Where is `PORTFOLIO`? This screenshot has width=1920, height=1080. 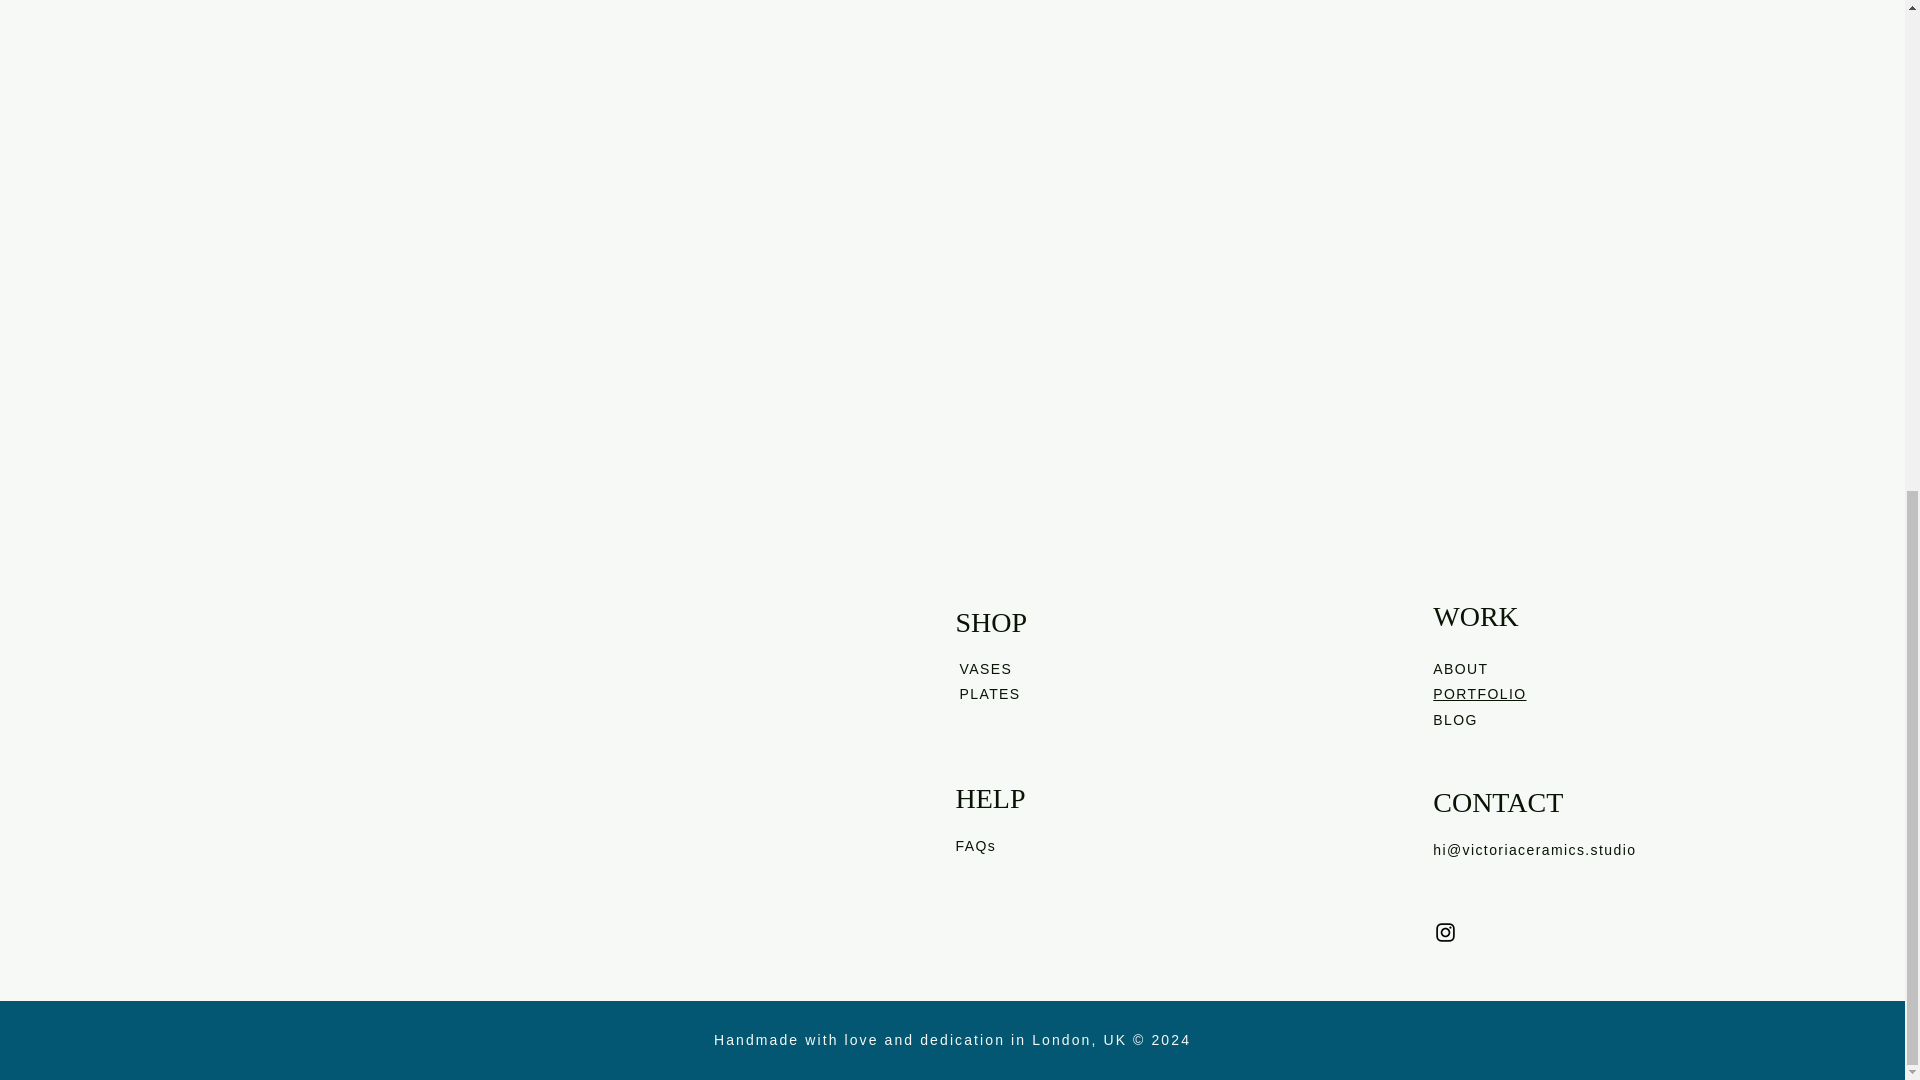 PORTFOLIO is located at coordinates (1479, 694).